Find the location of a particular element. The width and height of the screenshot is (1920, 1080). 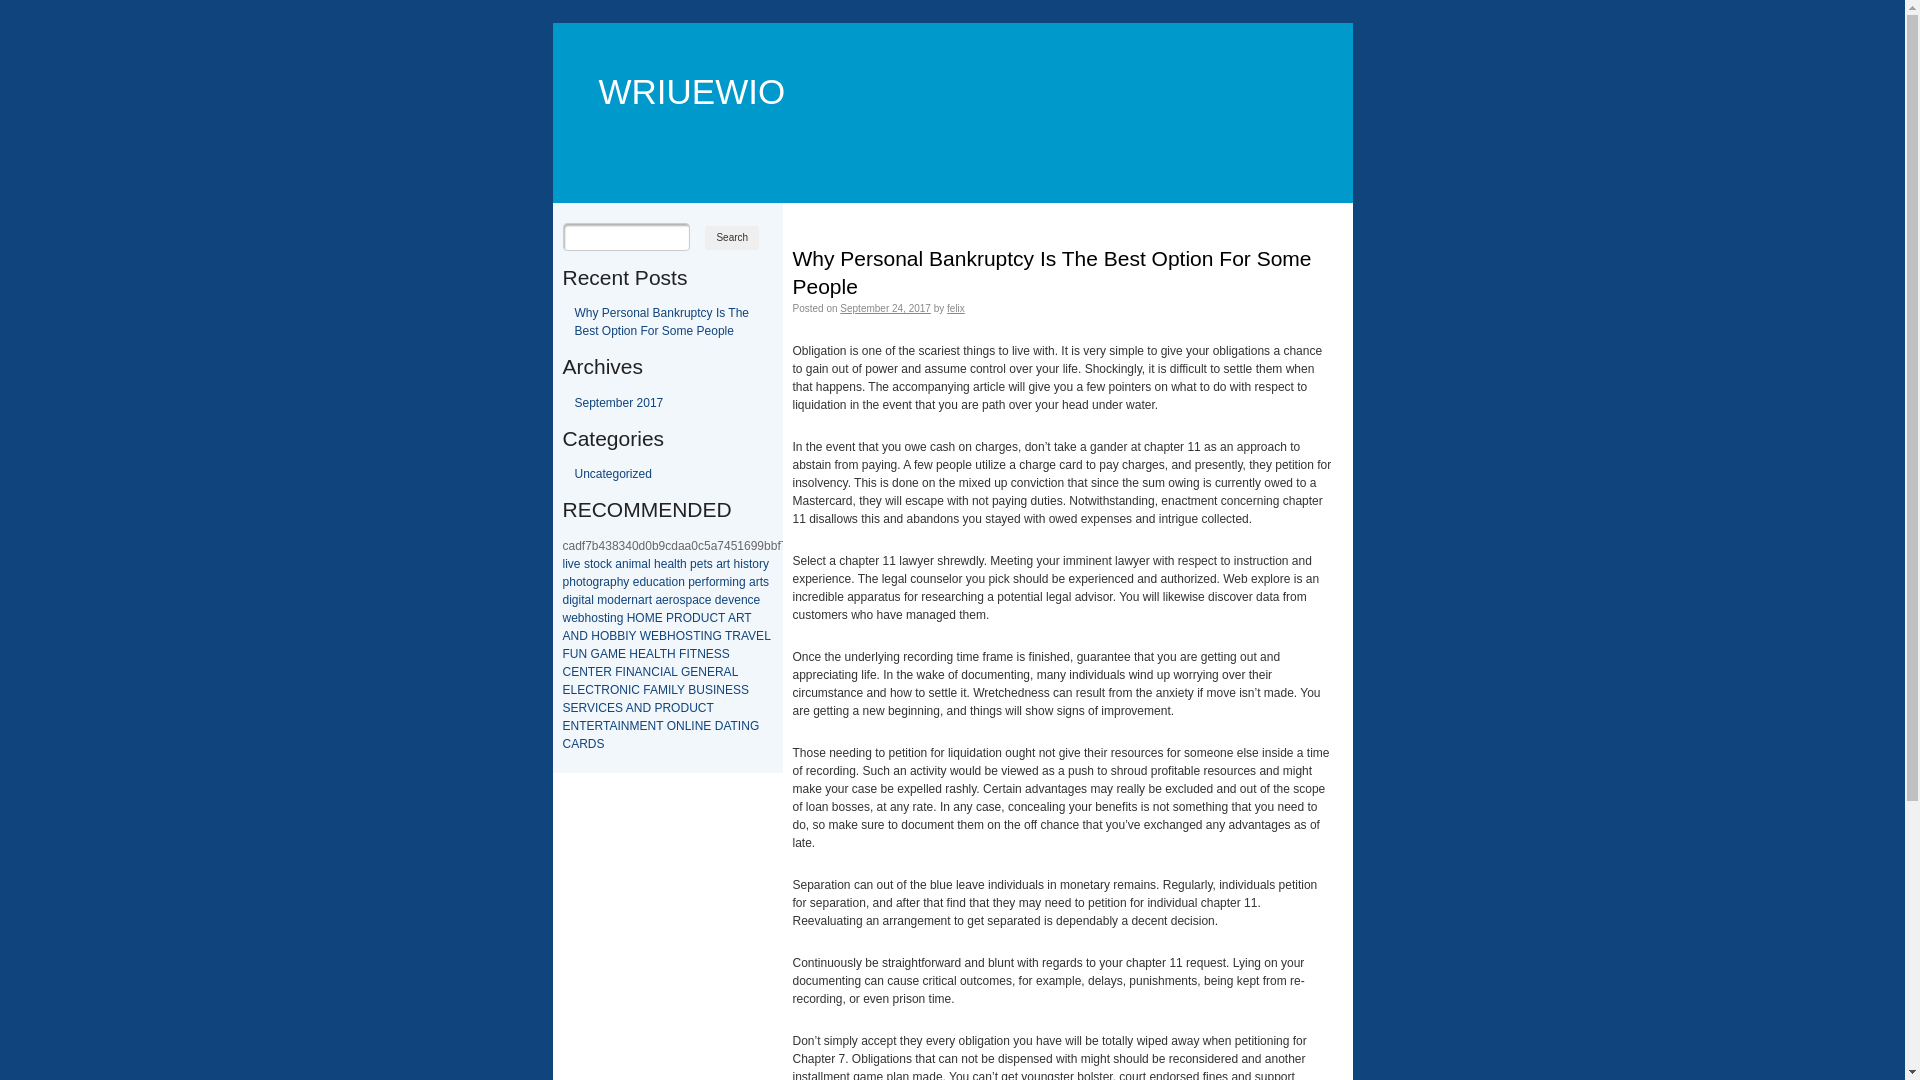

N is located at coordinates (626, 726).